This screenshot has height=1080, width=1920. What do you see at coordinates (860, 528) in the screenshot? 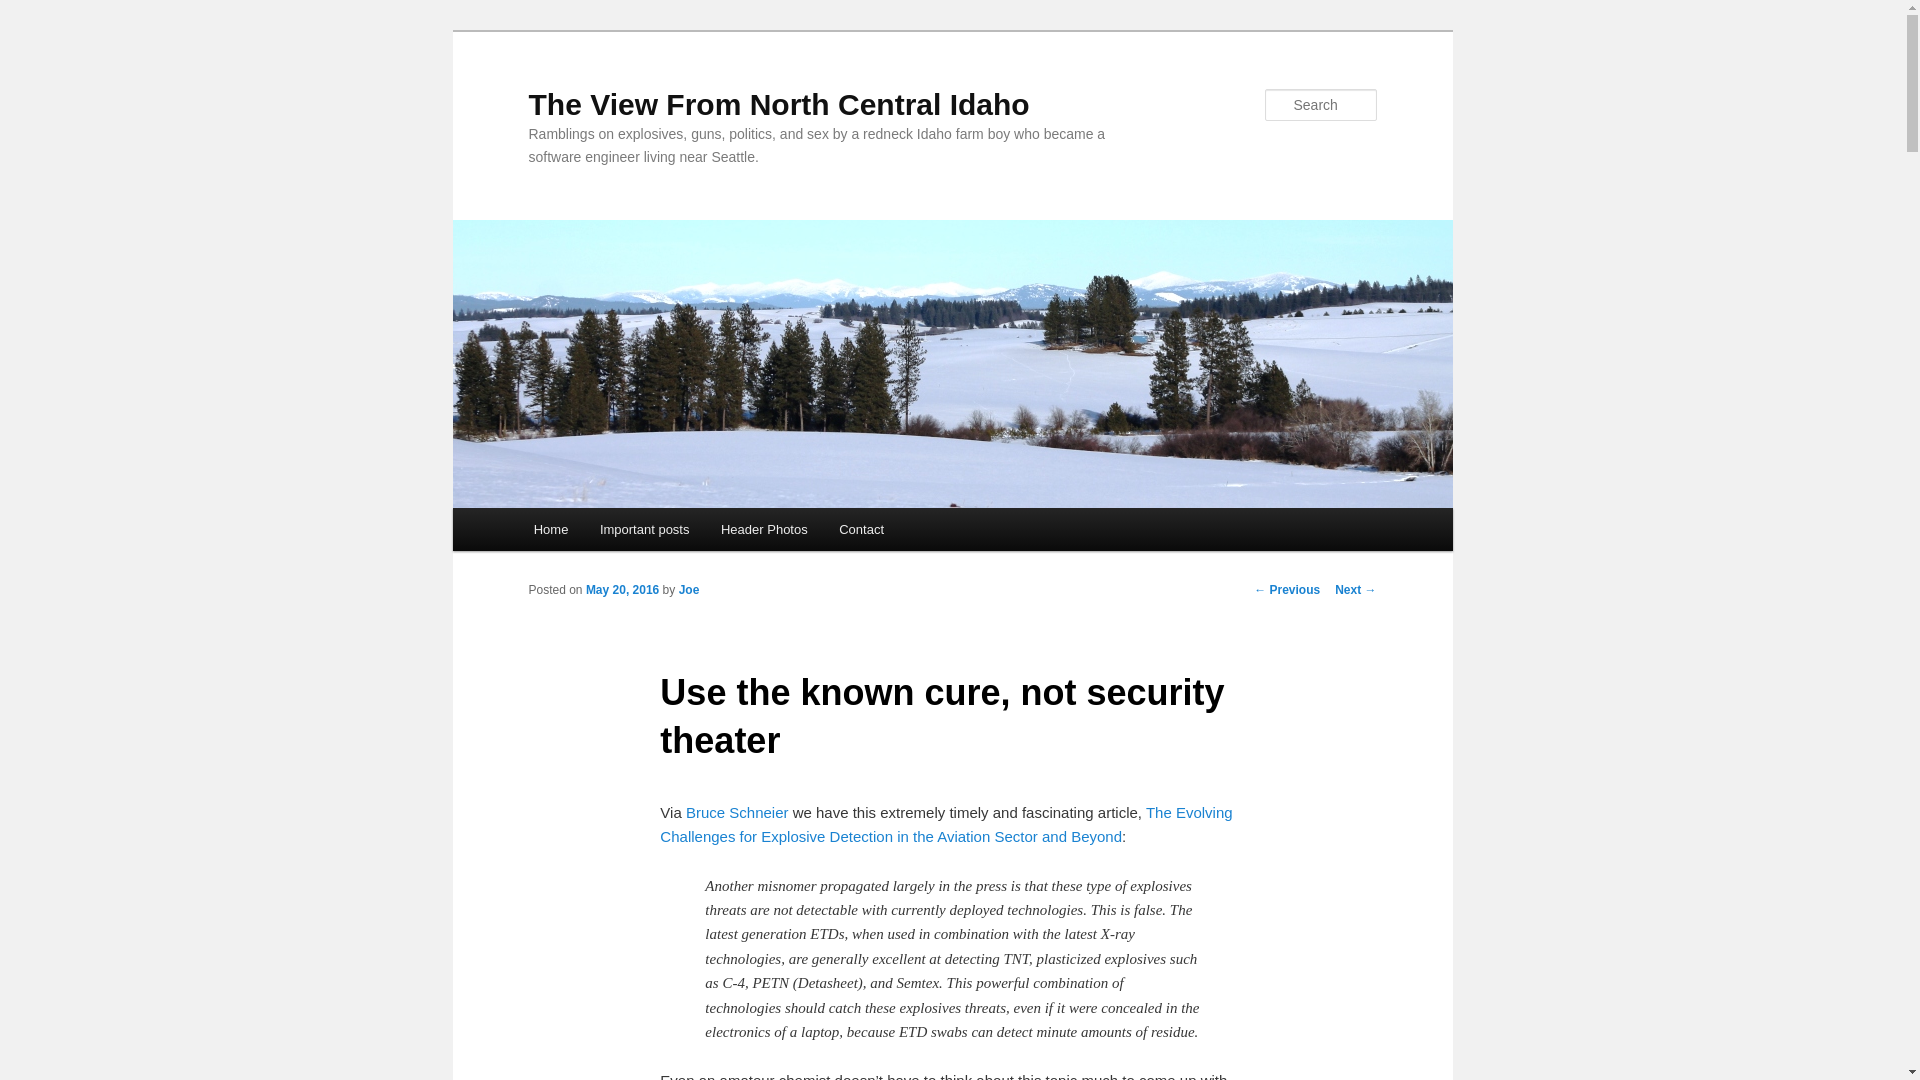
I see `Contact` at bounding box center [860, 528].